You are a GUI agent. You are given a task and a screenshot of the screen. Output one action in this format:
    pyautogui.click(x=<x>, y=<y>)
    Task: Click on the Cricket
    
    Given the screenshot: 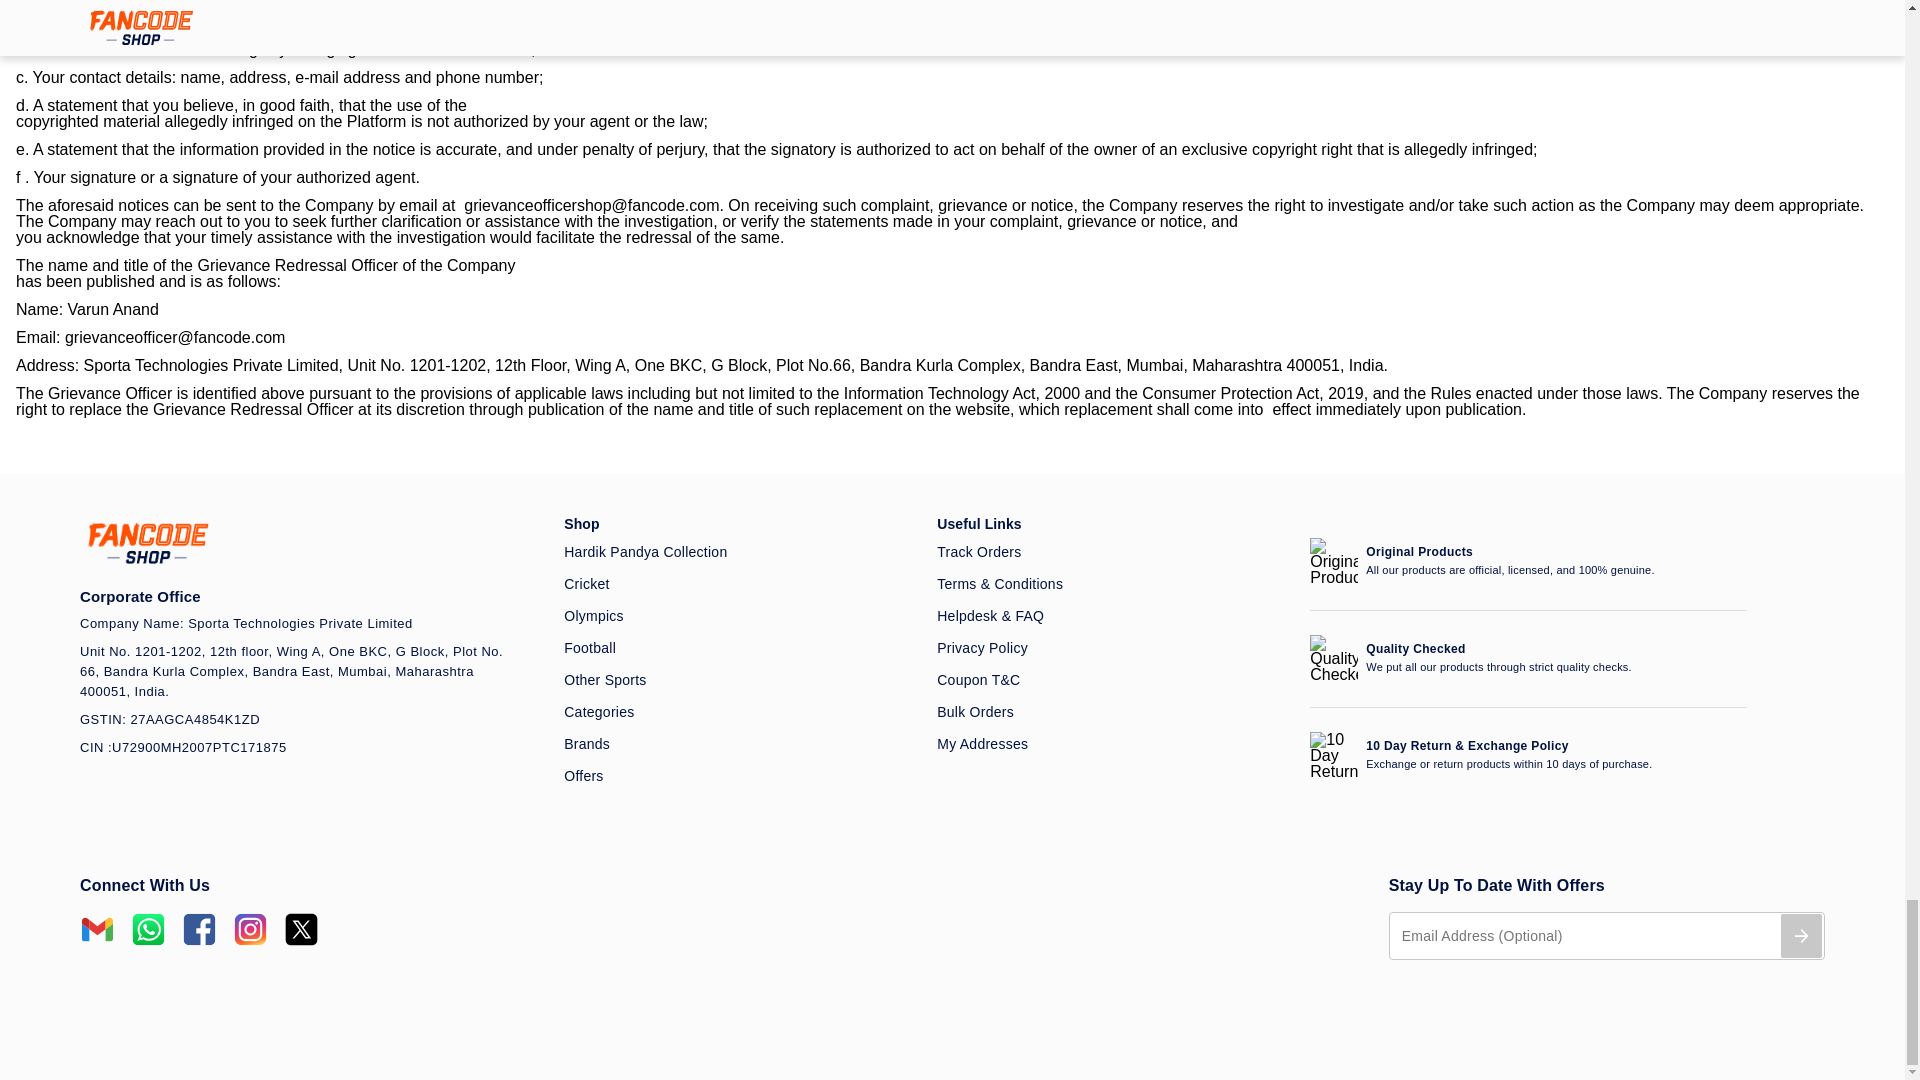 What is the action you would take?
    pyautogui.click(x=738, y=584)
    